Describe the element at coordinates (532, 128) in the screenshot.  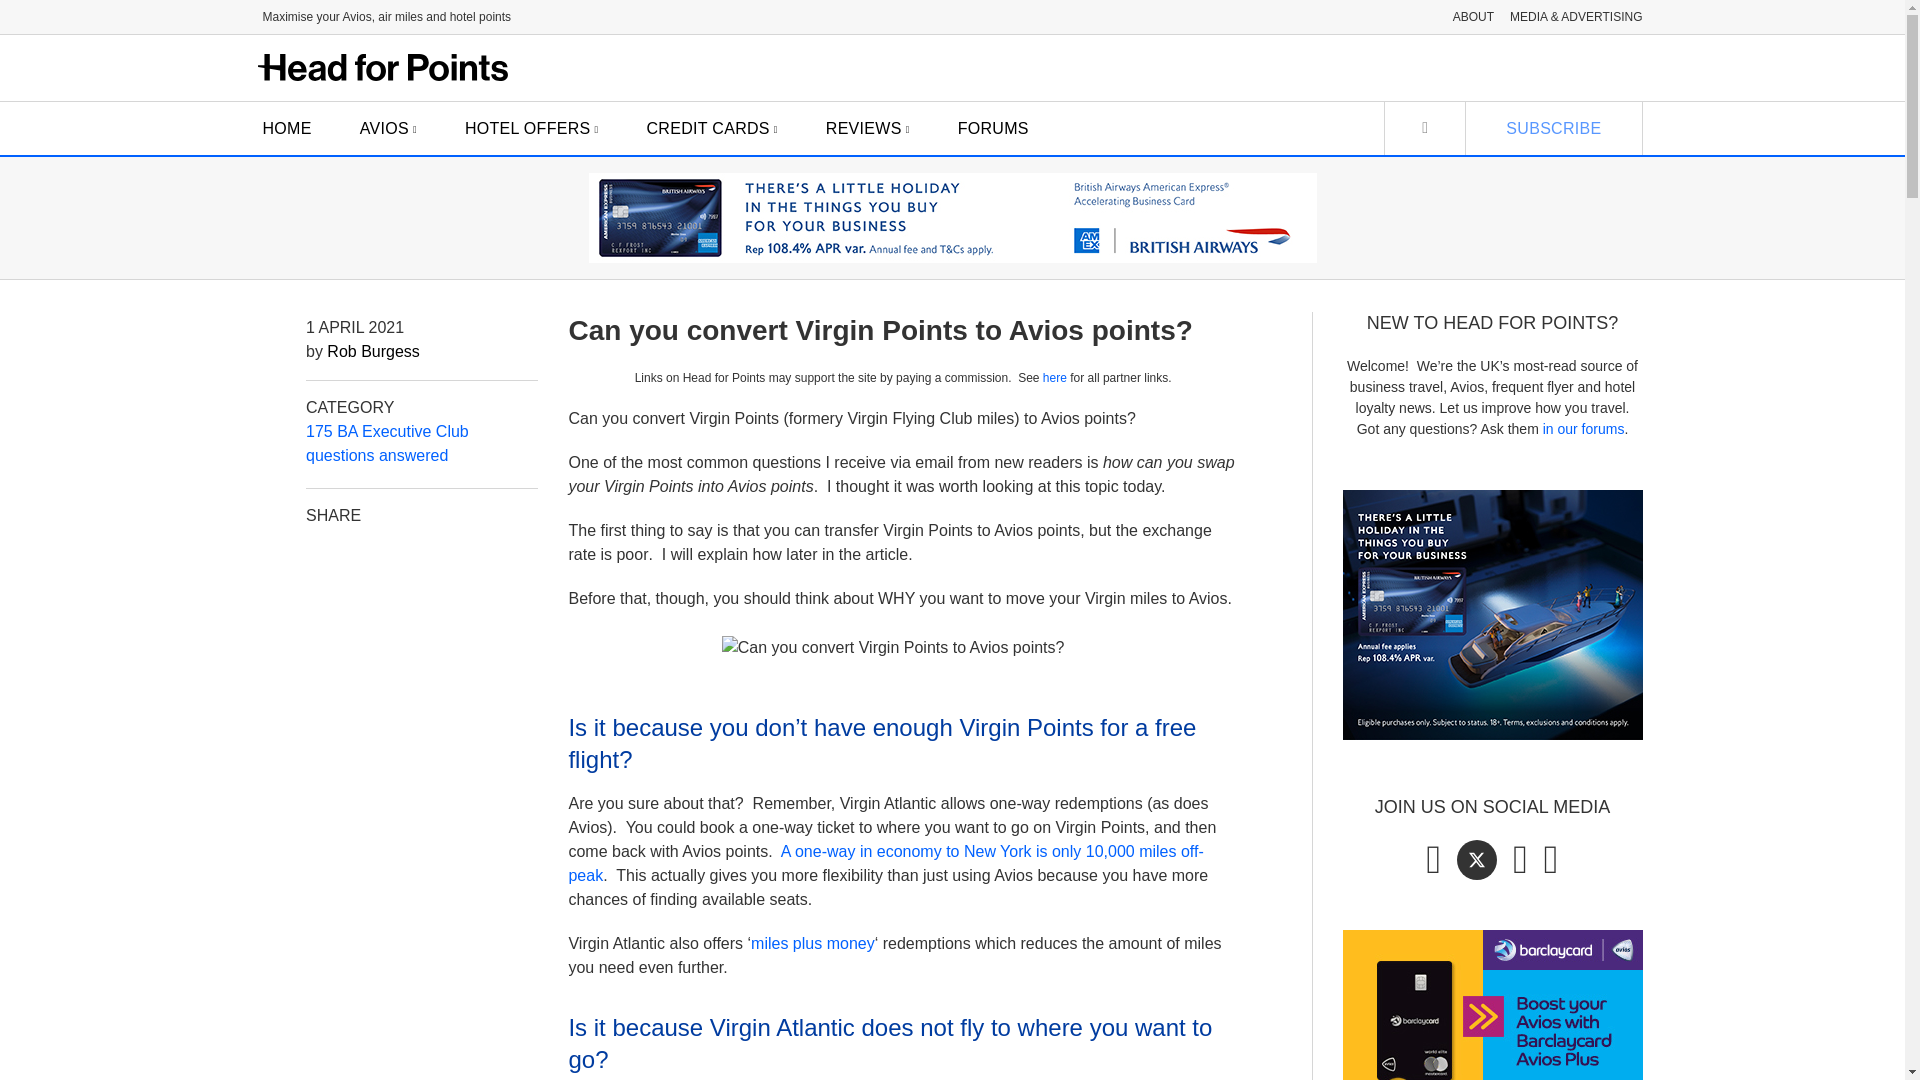
I see `HOTEL OFFERS` at that location.